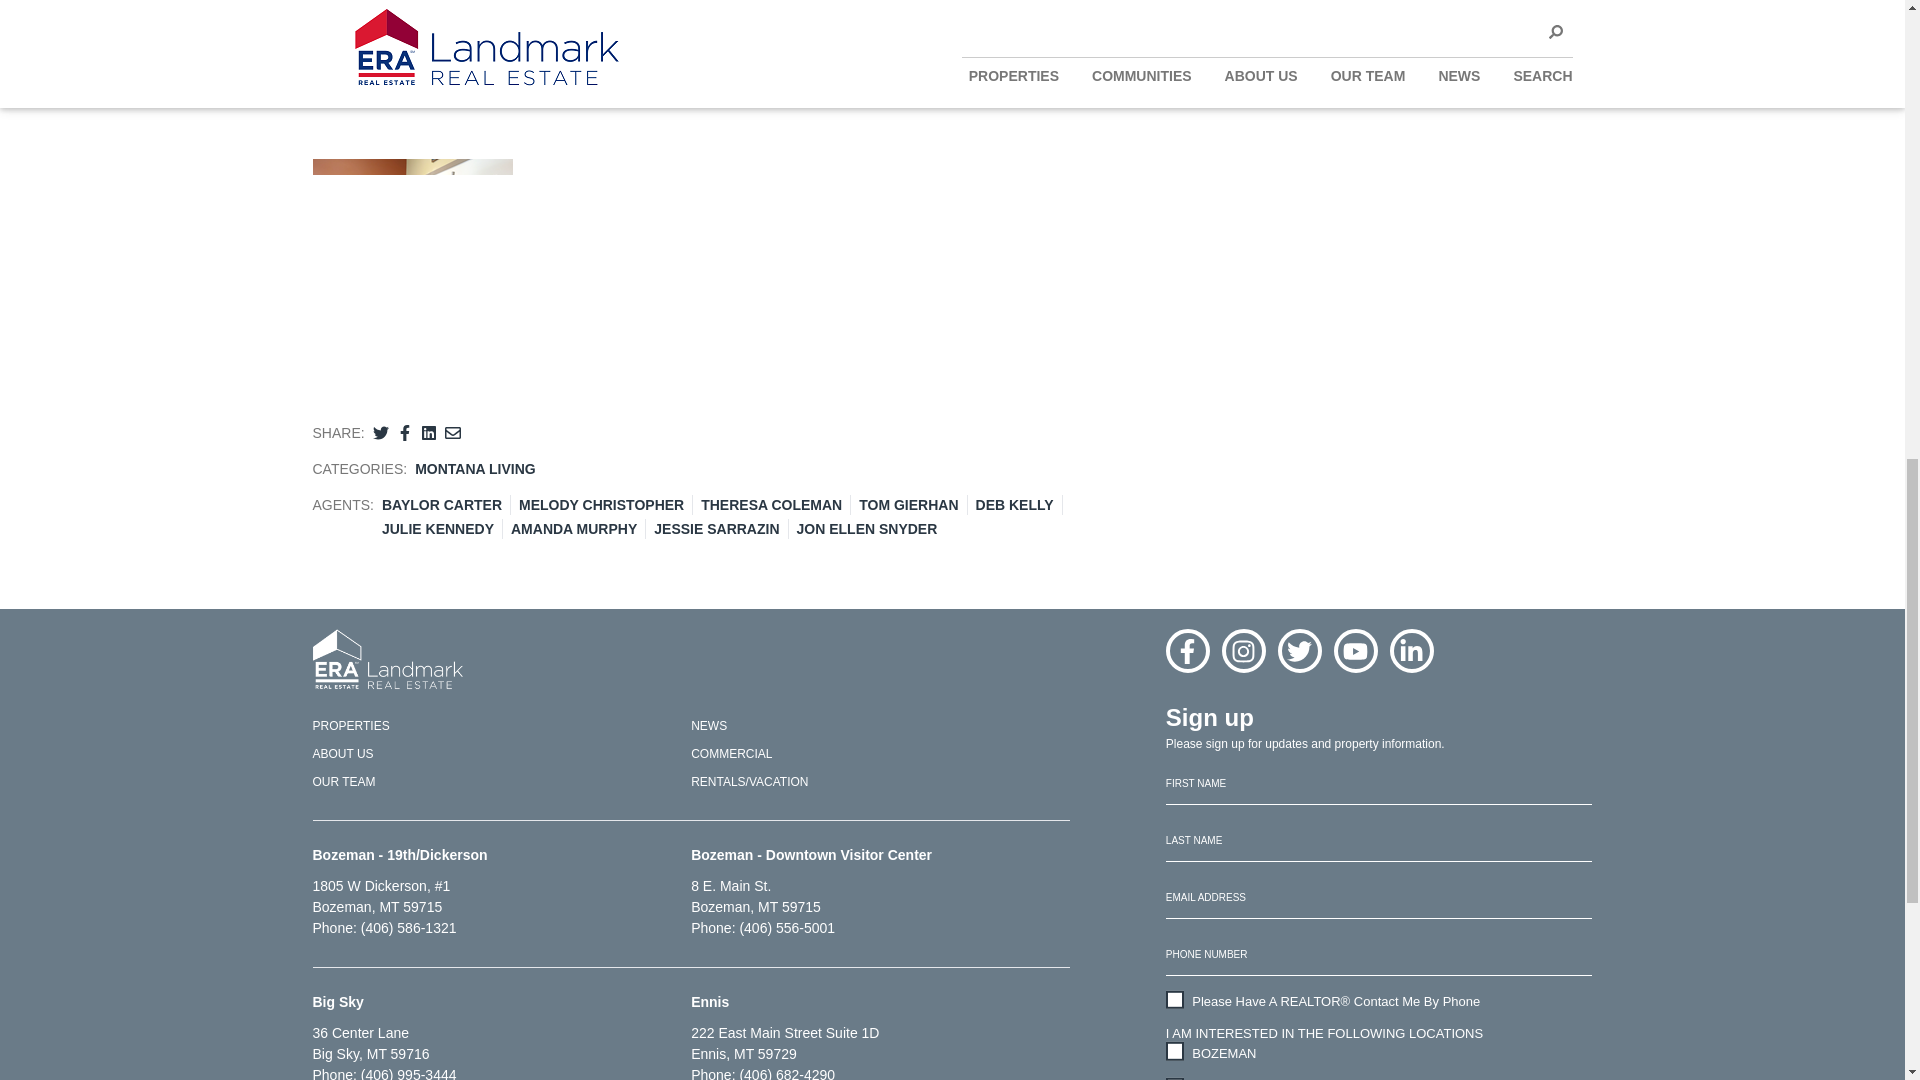 The width and height of the screenshot is (1920, 1080). What do you see at coordinates (1243, 650) in the screenshot?
I see `ERA Landmark on Instagram` at bounding box center [1243, 650].